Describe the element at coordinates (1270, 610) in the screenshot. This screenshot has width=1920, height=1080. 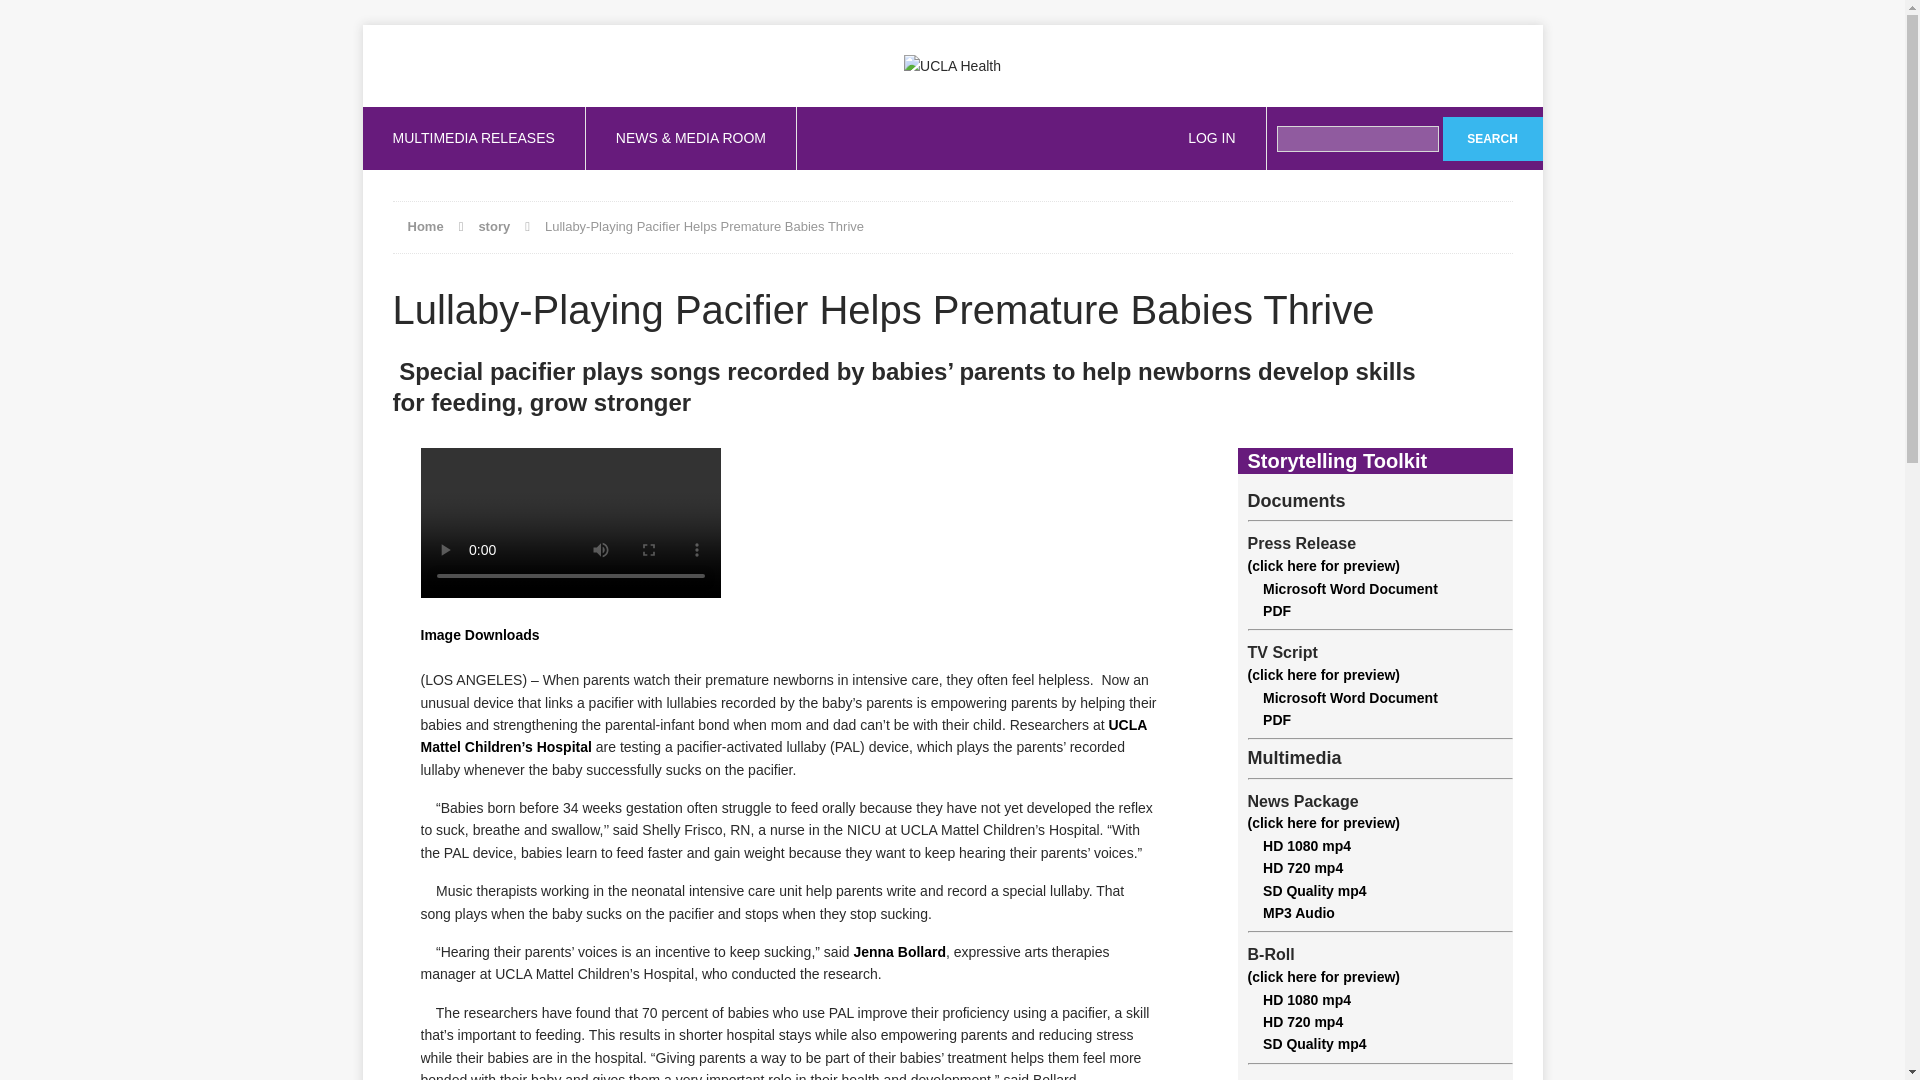
I see `    PDF` at that location.